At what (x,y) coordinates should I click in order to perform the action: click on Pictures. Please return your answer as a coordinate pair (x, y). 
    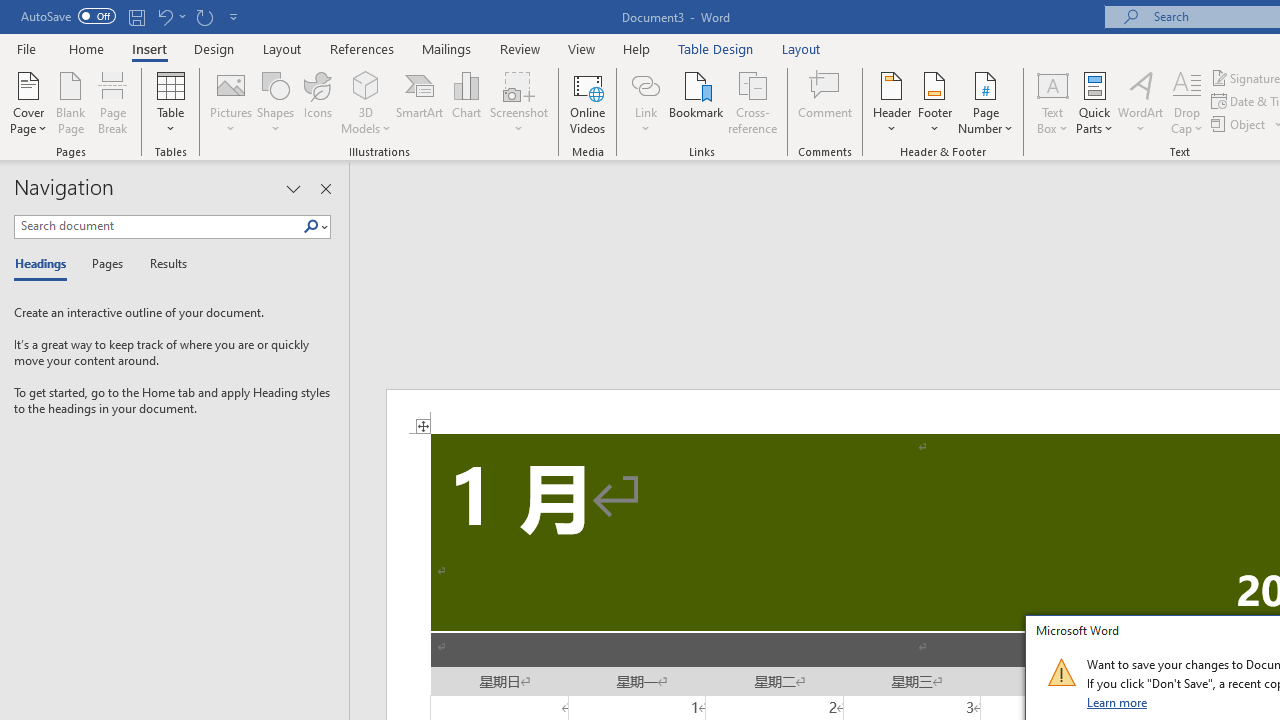
    Looking at the image, I should click on (230, 102).